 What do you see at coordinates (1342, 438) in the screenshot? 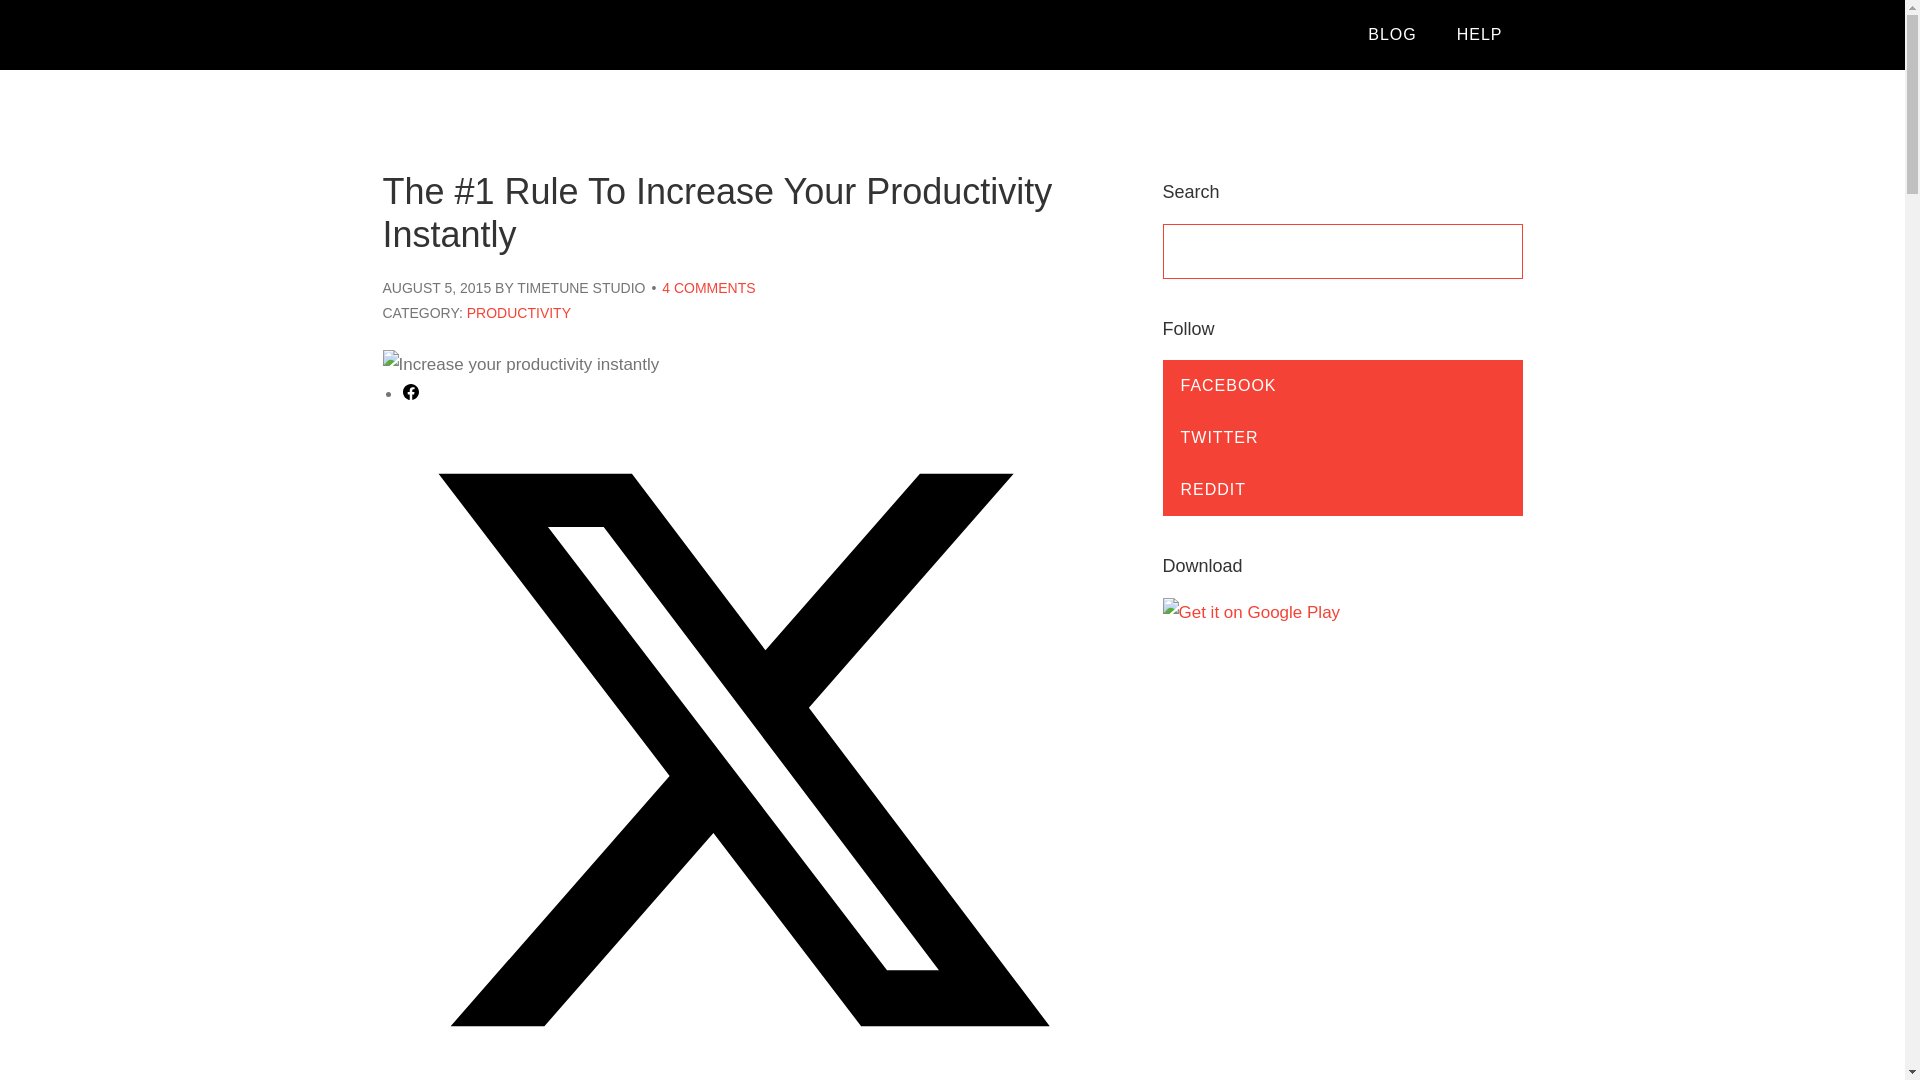
I see `TWITTER` at bounding box center [1342, 438].